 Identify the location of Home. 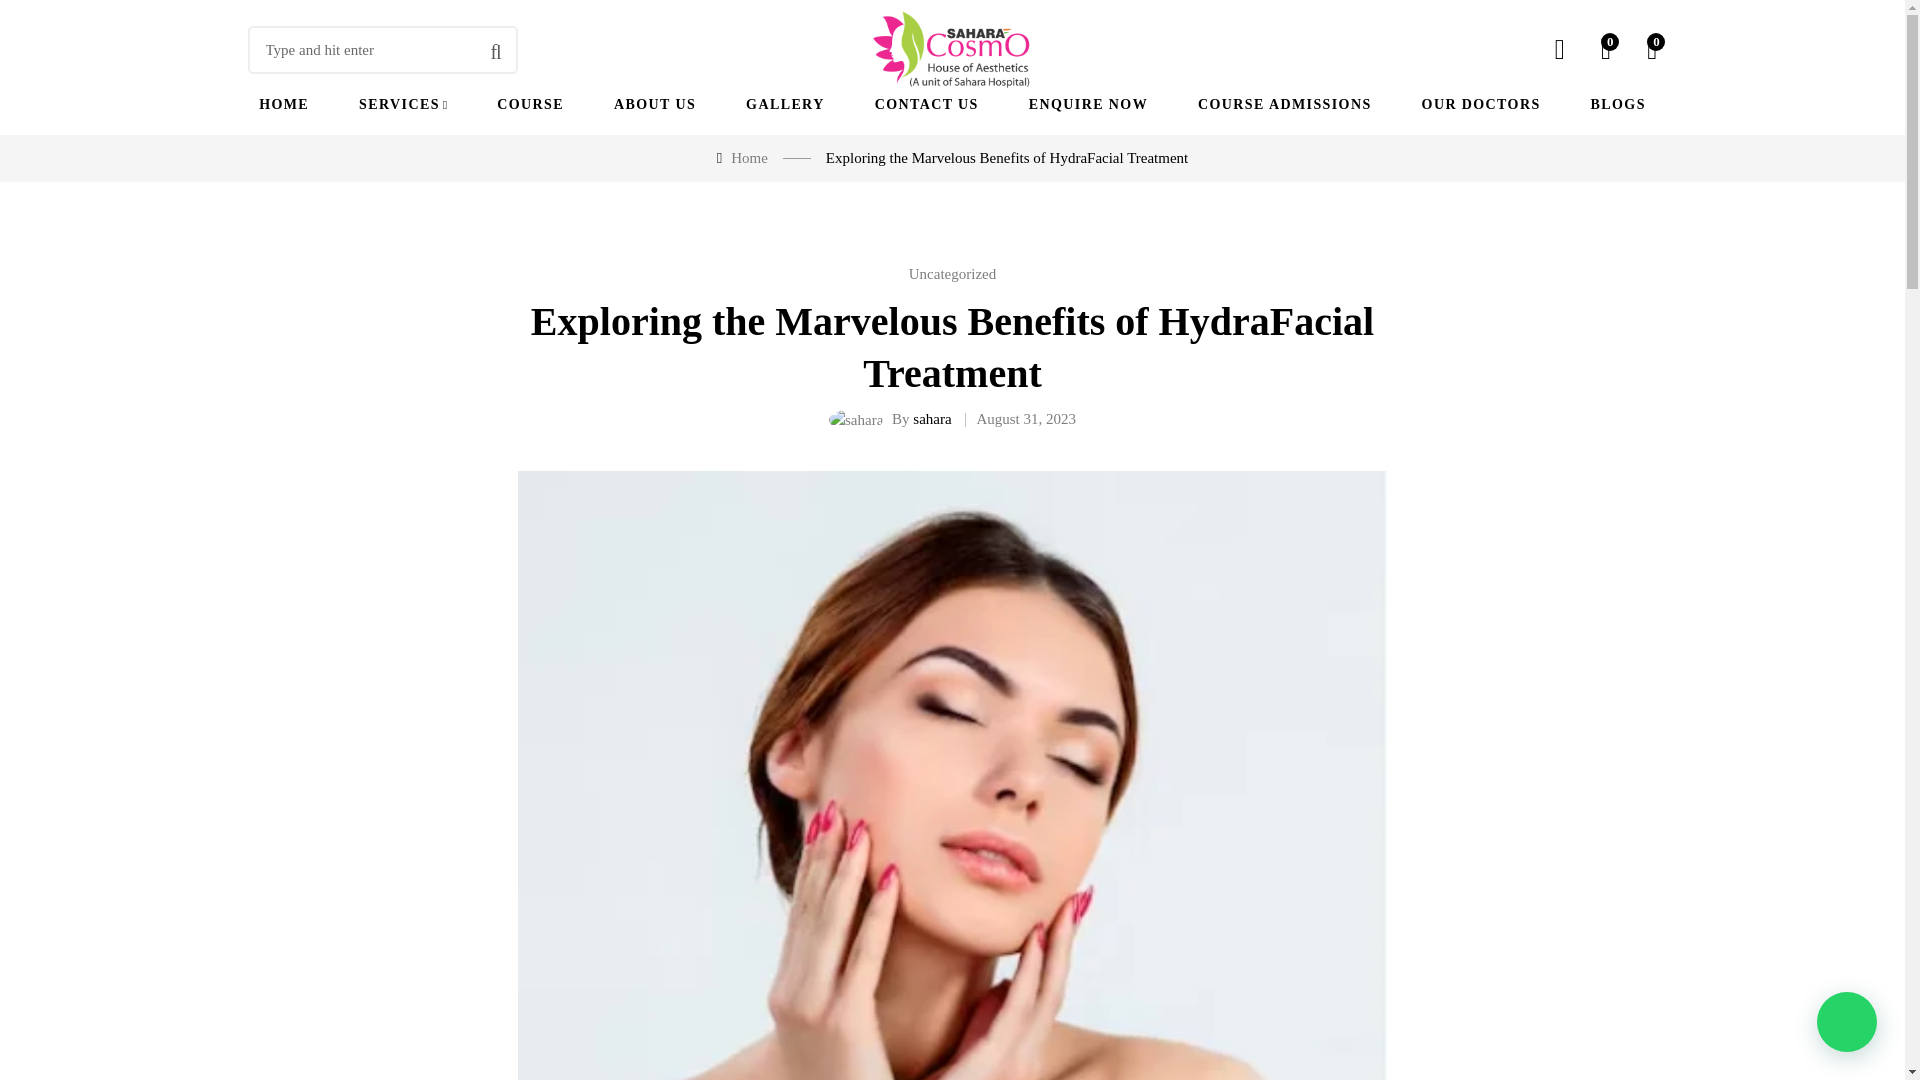
(750, 158).